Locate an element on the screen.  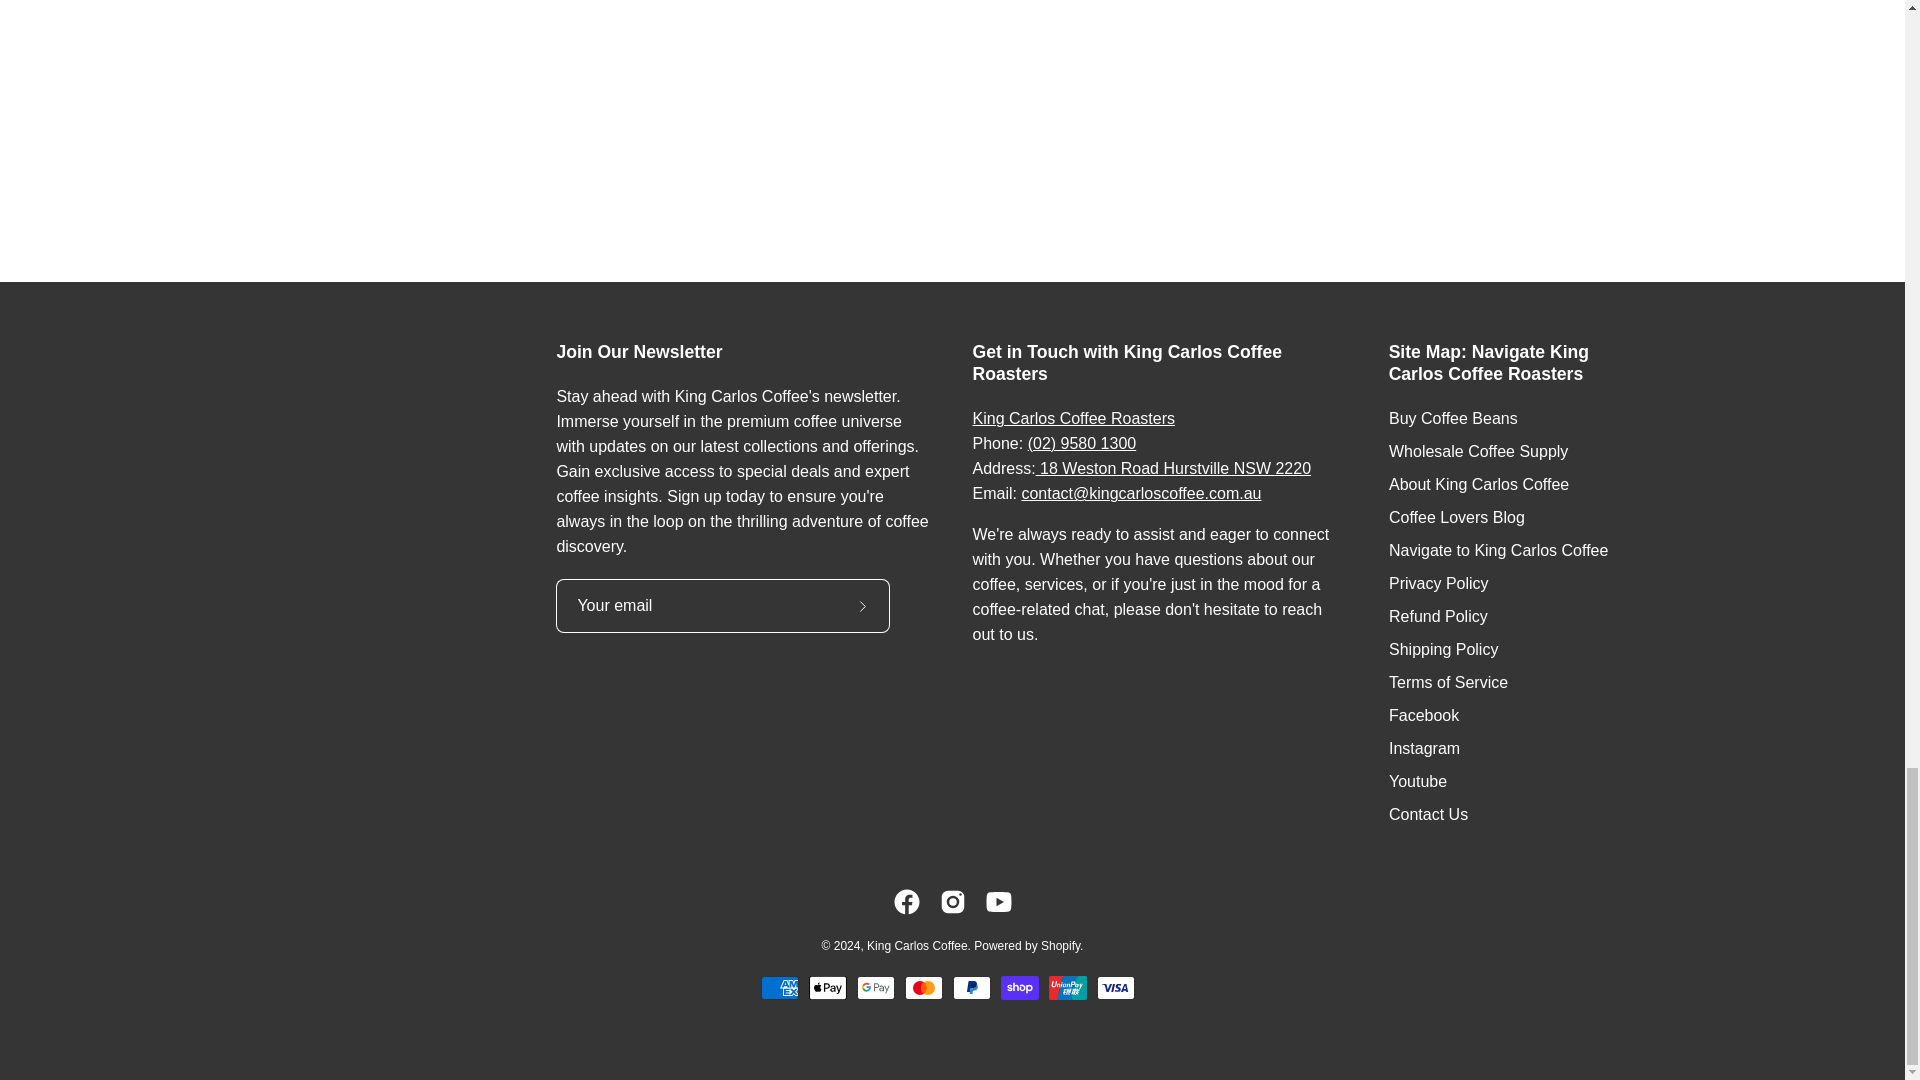
email king carlos coffee is located at coordinates (1141, 493).